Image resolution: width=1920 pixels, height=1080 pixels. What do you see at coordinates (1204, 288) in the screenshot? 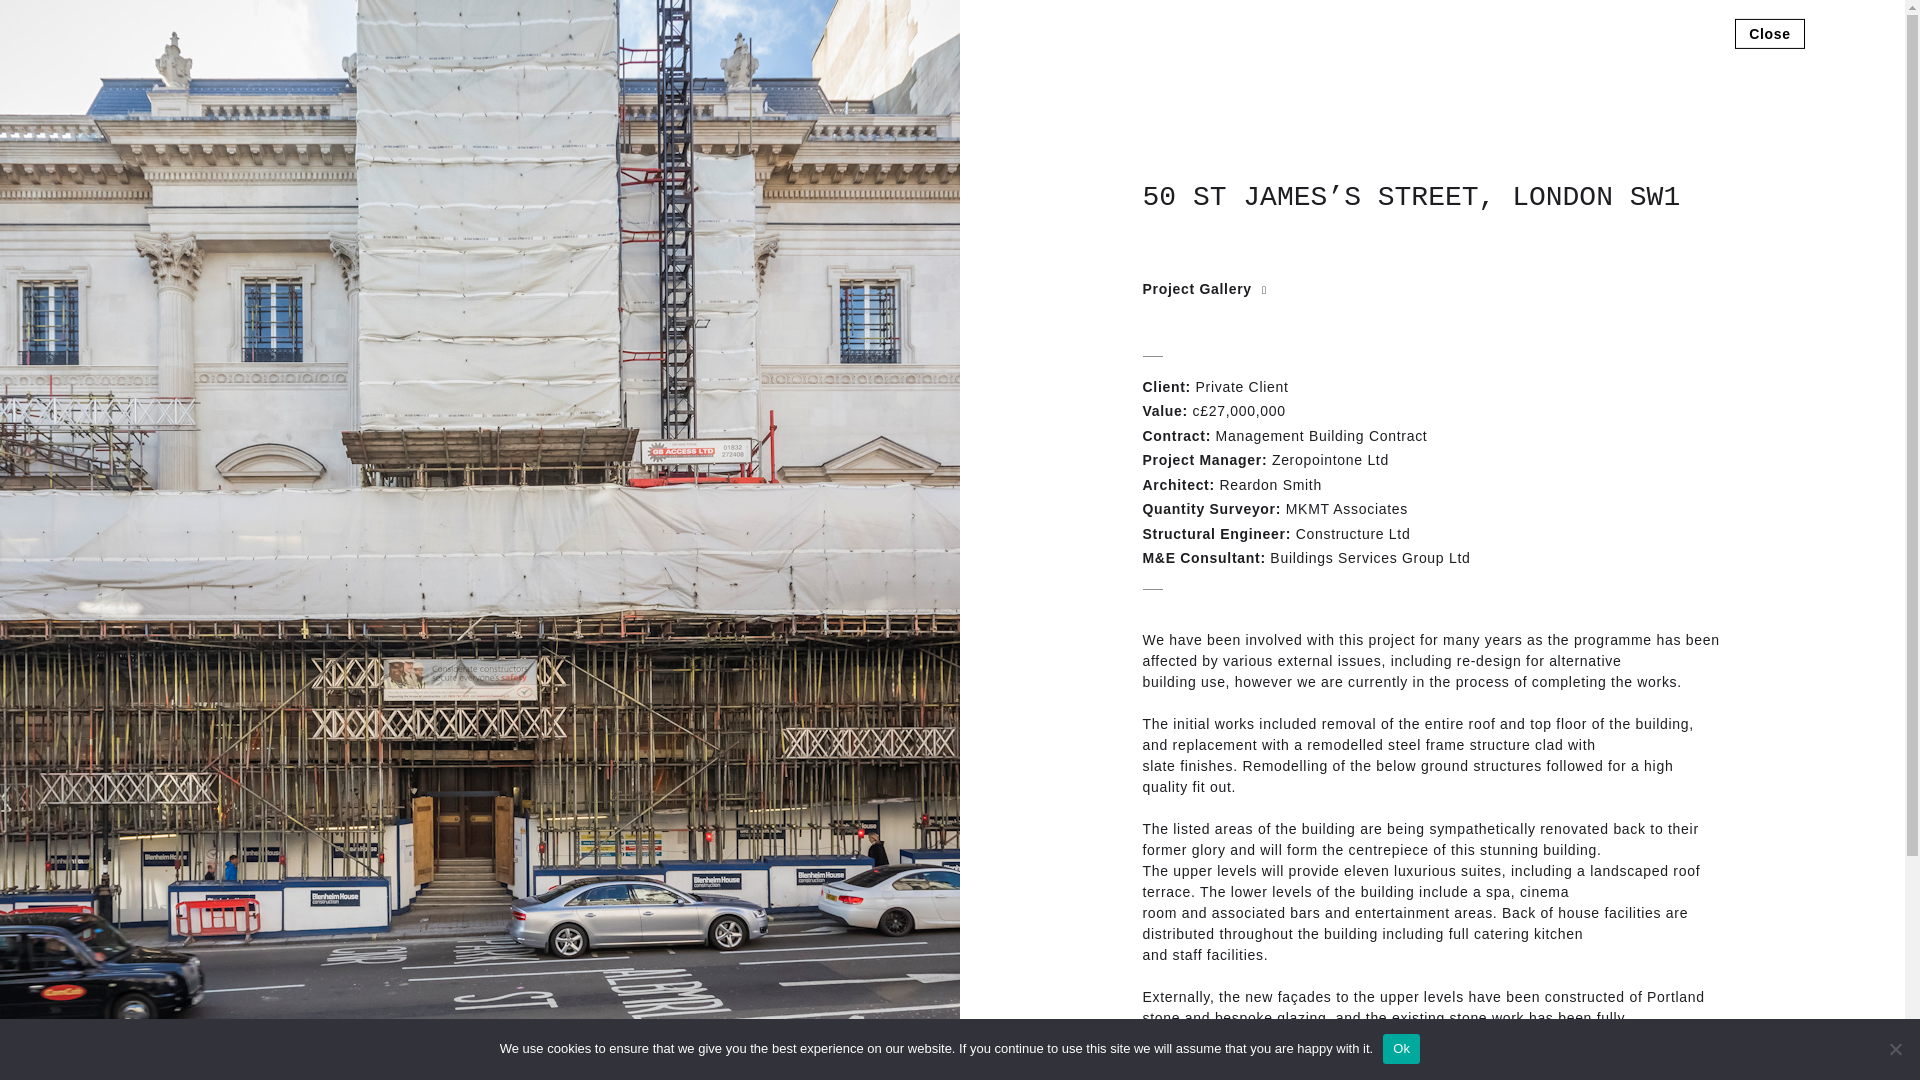
I see `Project Gallery` at bounding box center [1204, 288].